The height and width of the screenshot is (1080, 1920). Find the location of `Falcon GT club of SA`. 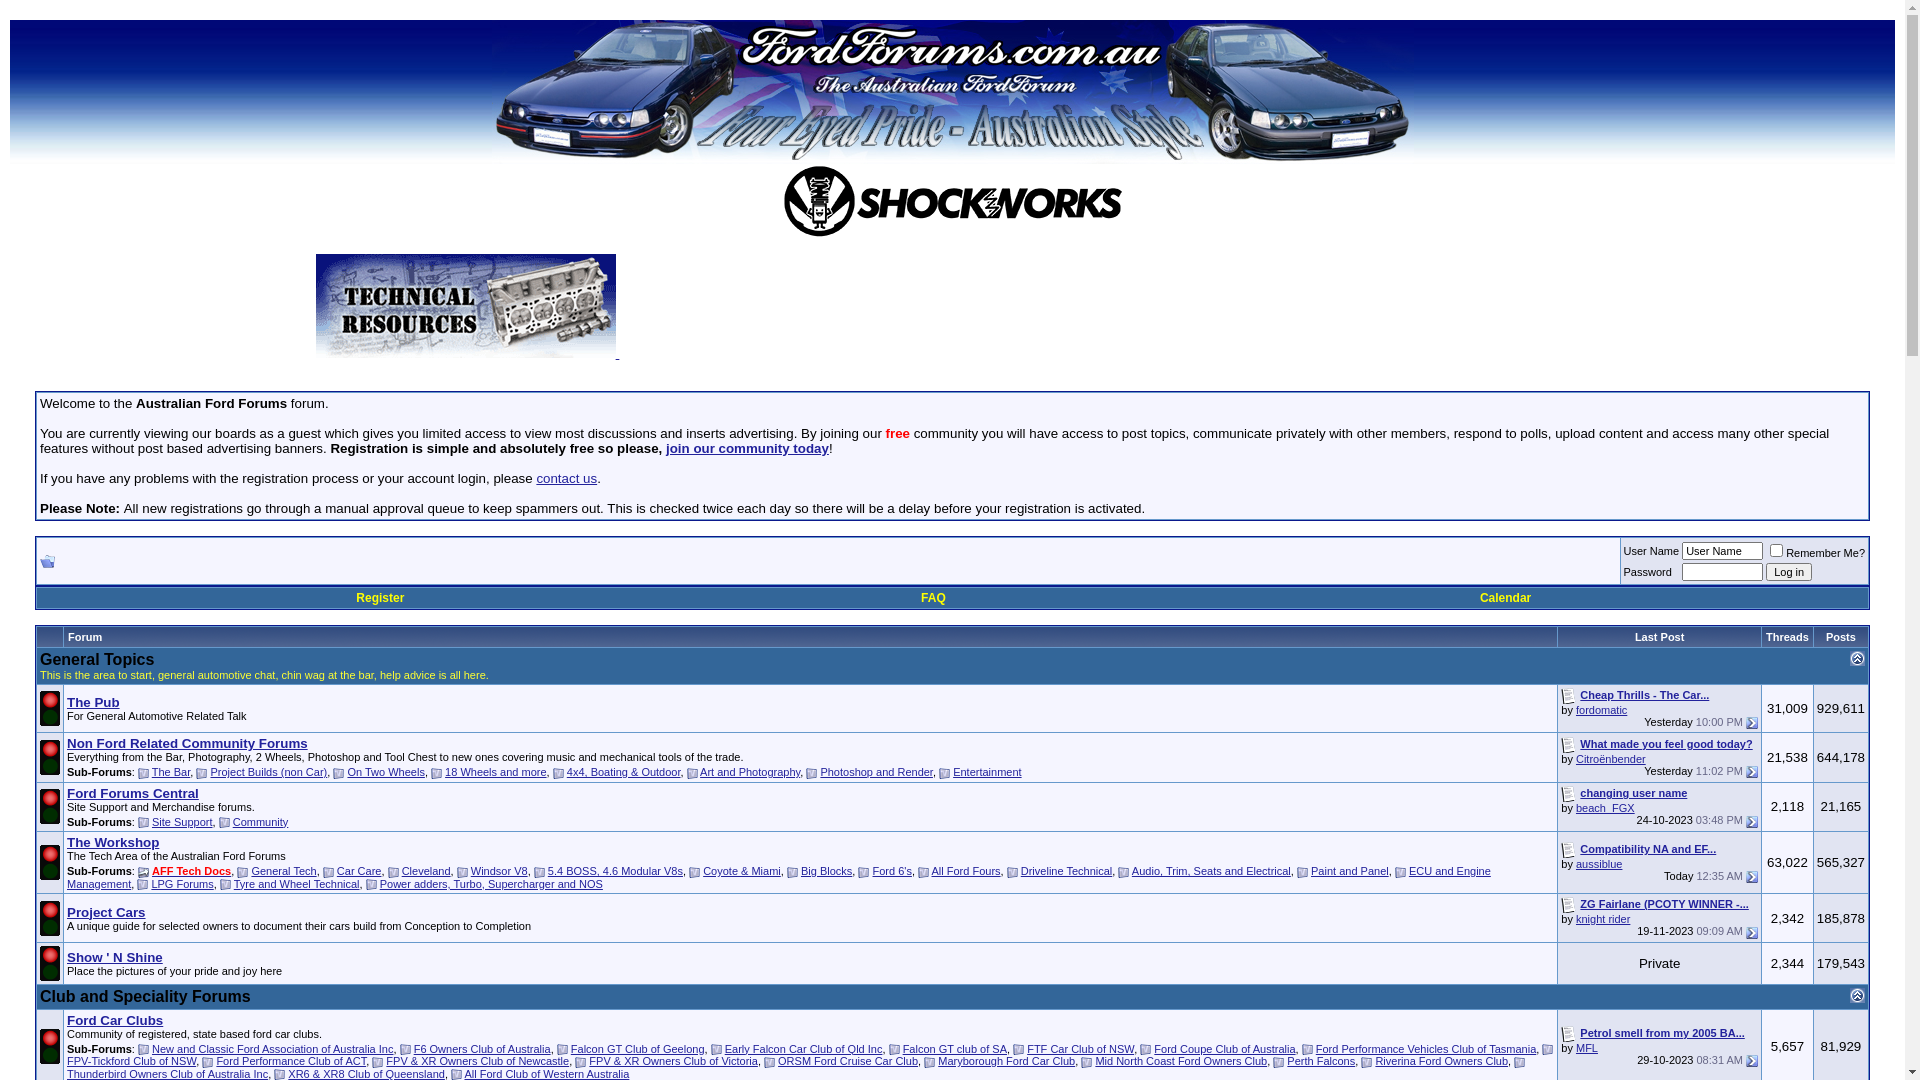

Falcon GT club of SA is located at coordinates (955, 1049).